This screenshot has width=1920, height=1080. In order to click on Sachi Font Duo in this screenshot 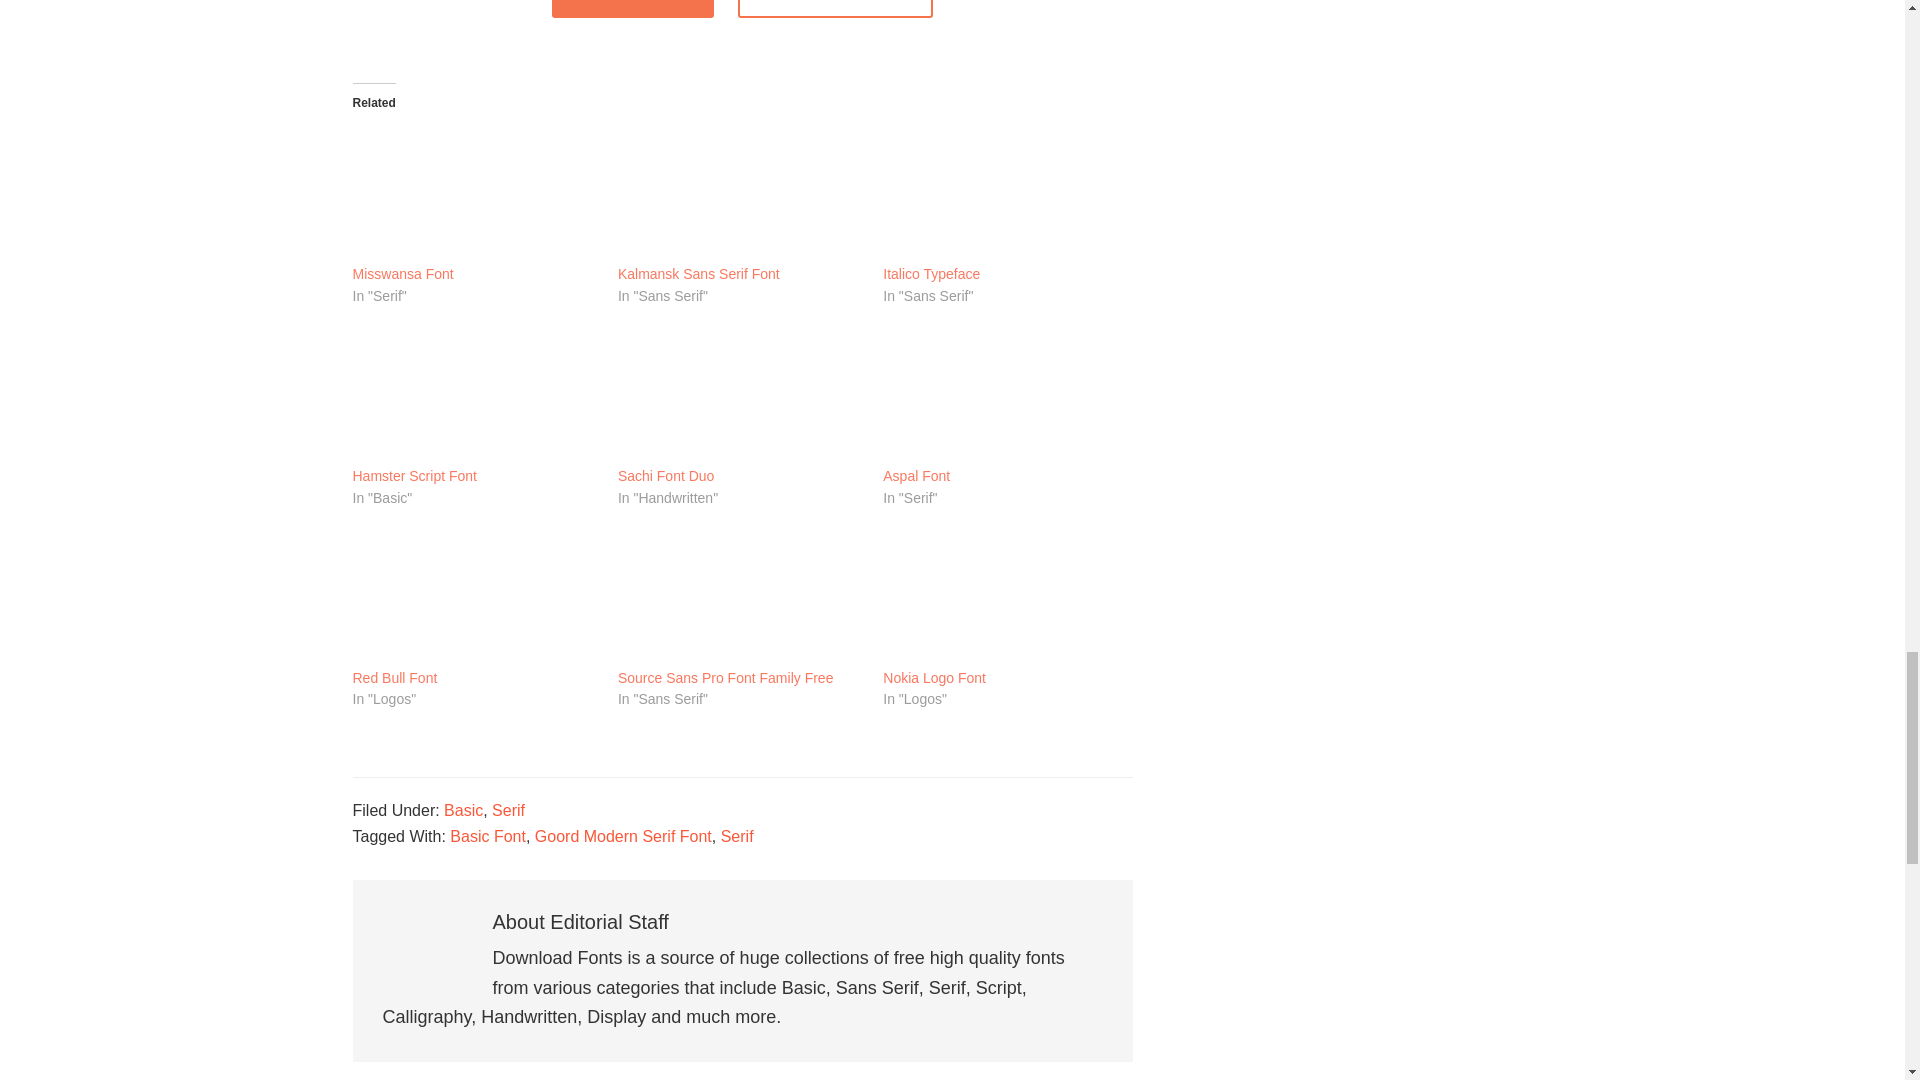, I will do `click(666, 476)`.